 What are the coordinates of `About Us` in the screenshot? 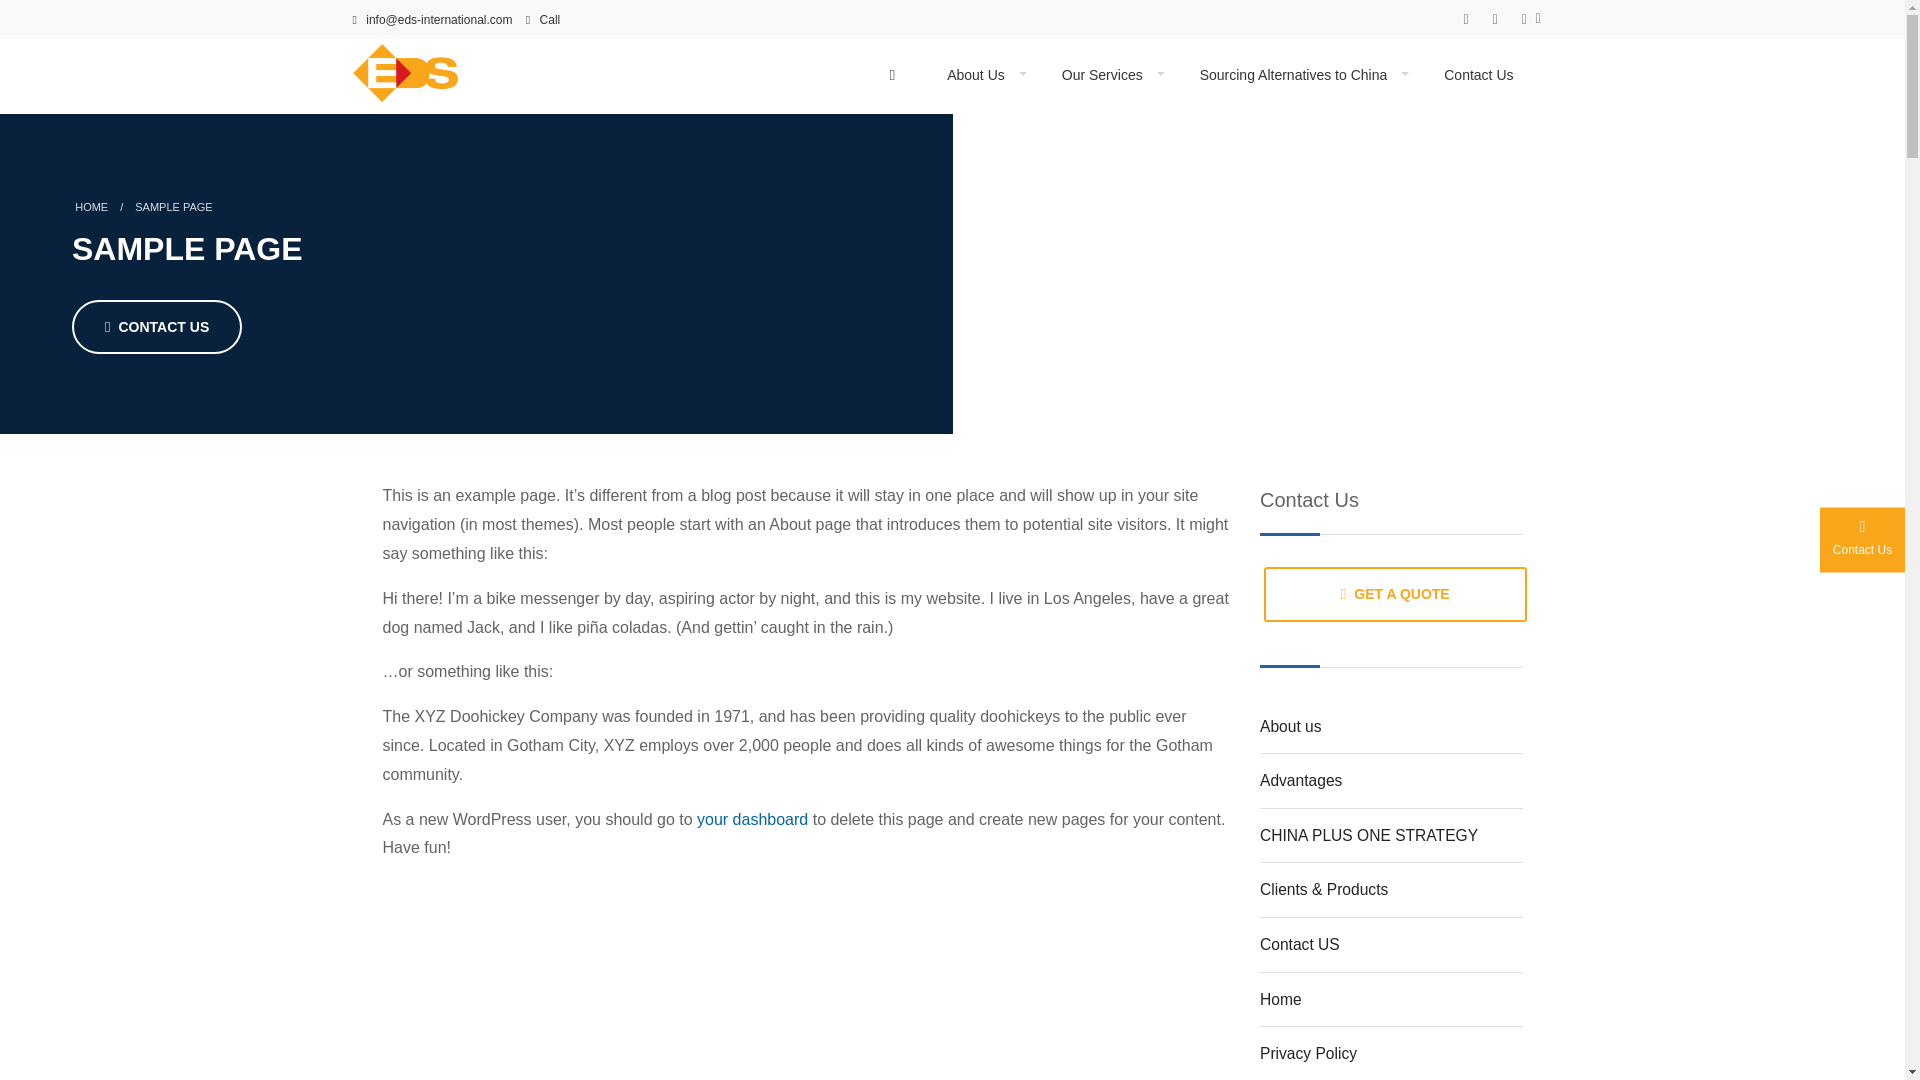 It's located at (986, 76).